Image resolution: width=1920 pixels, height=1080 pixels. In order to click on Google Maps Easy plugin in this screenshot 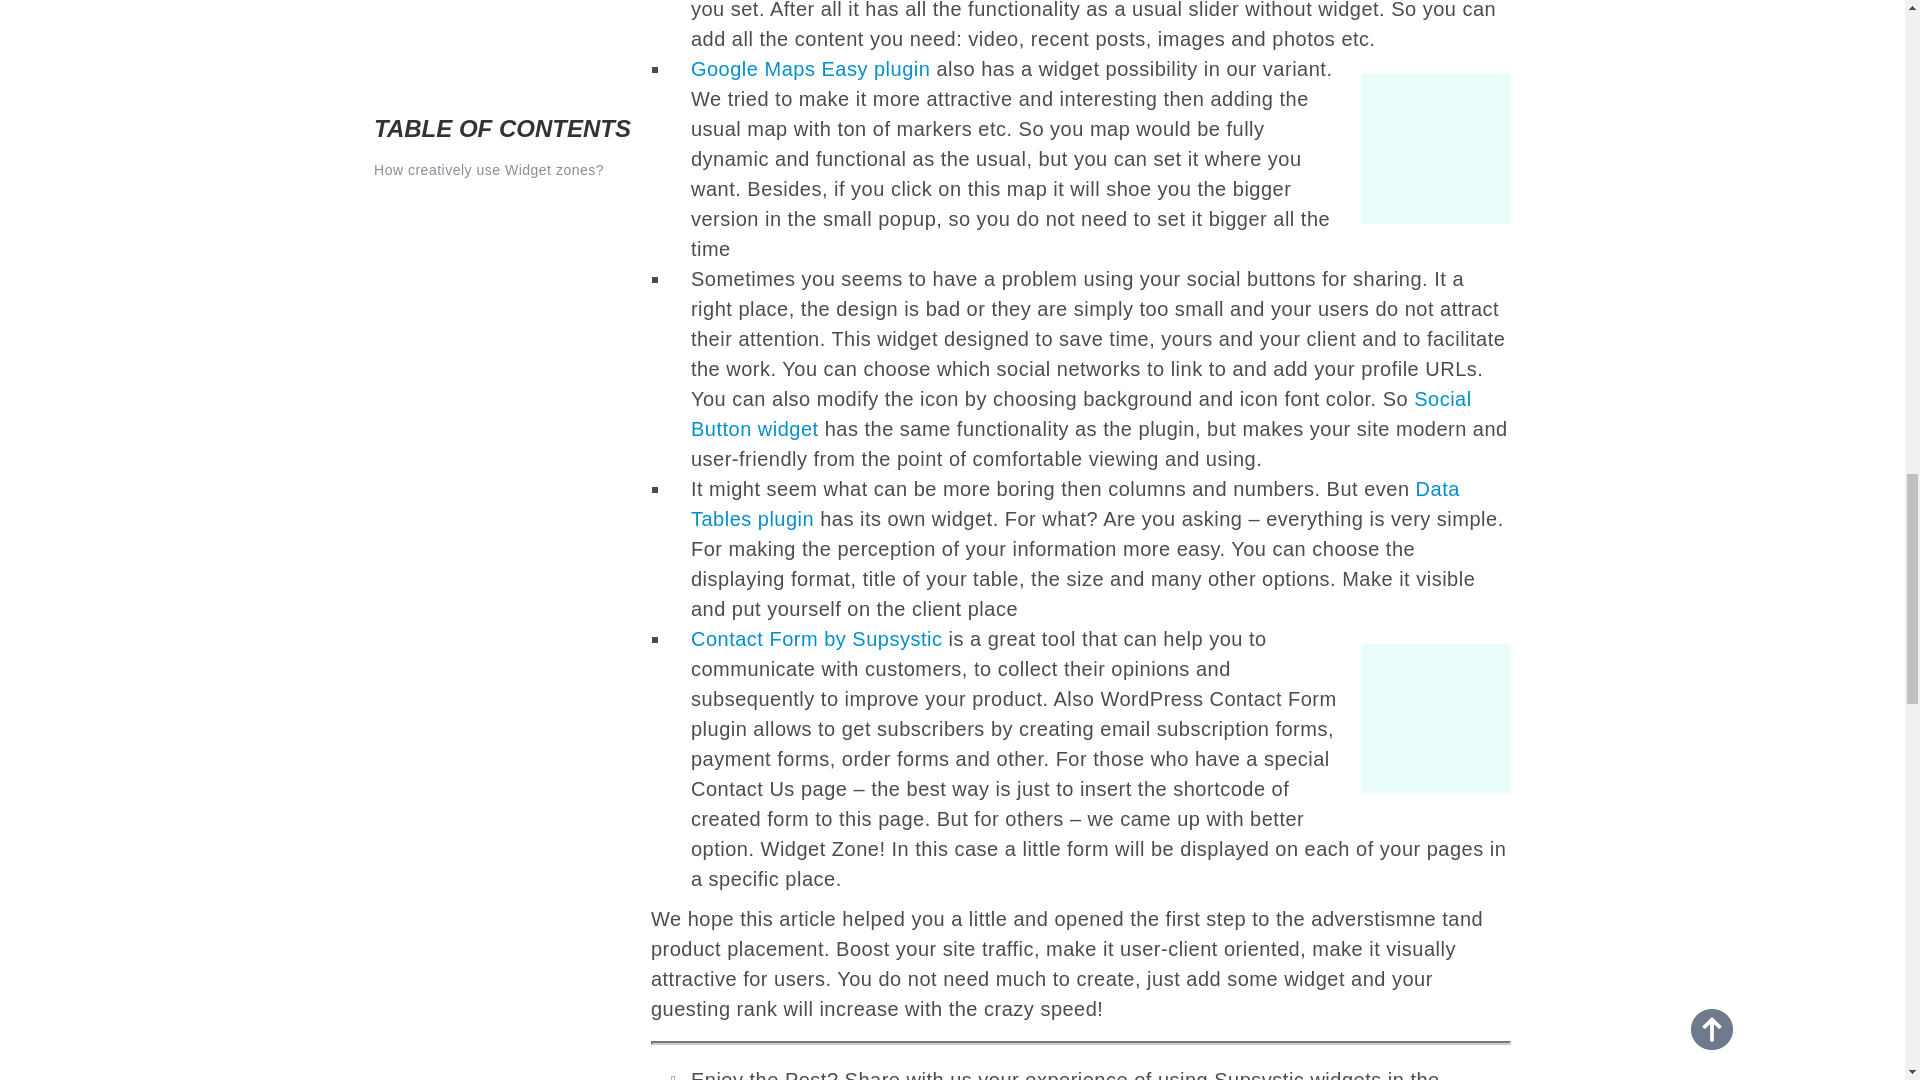, I will do `click(810, 68)`.